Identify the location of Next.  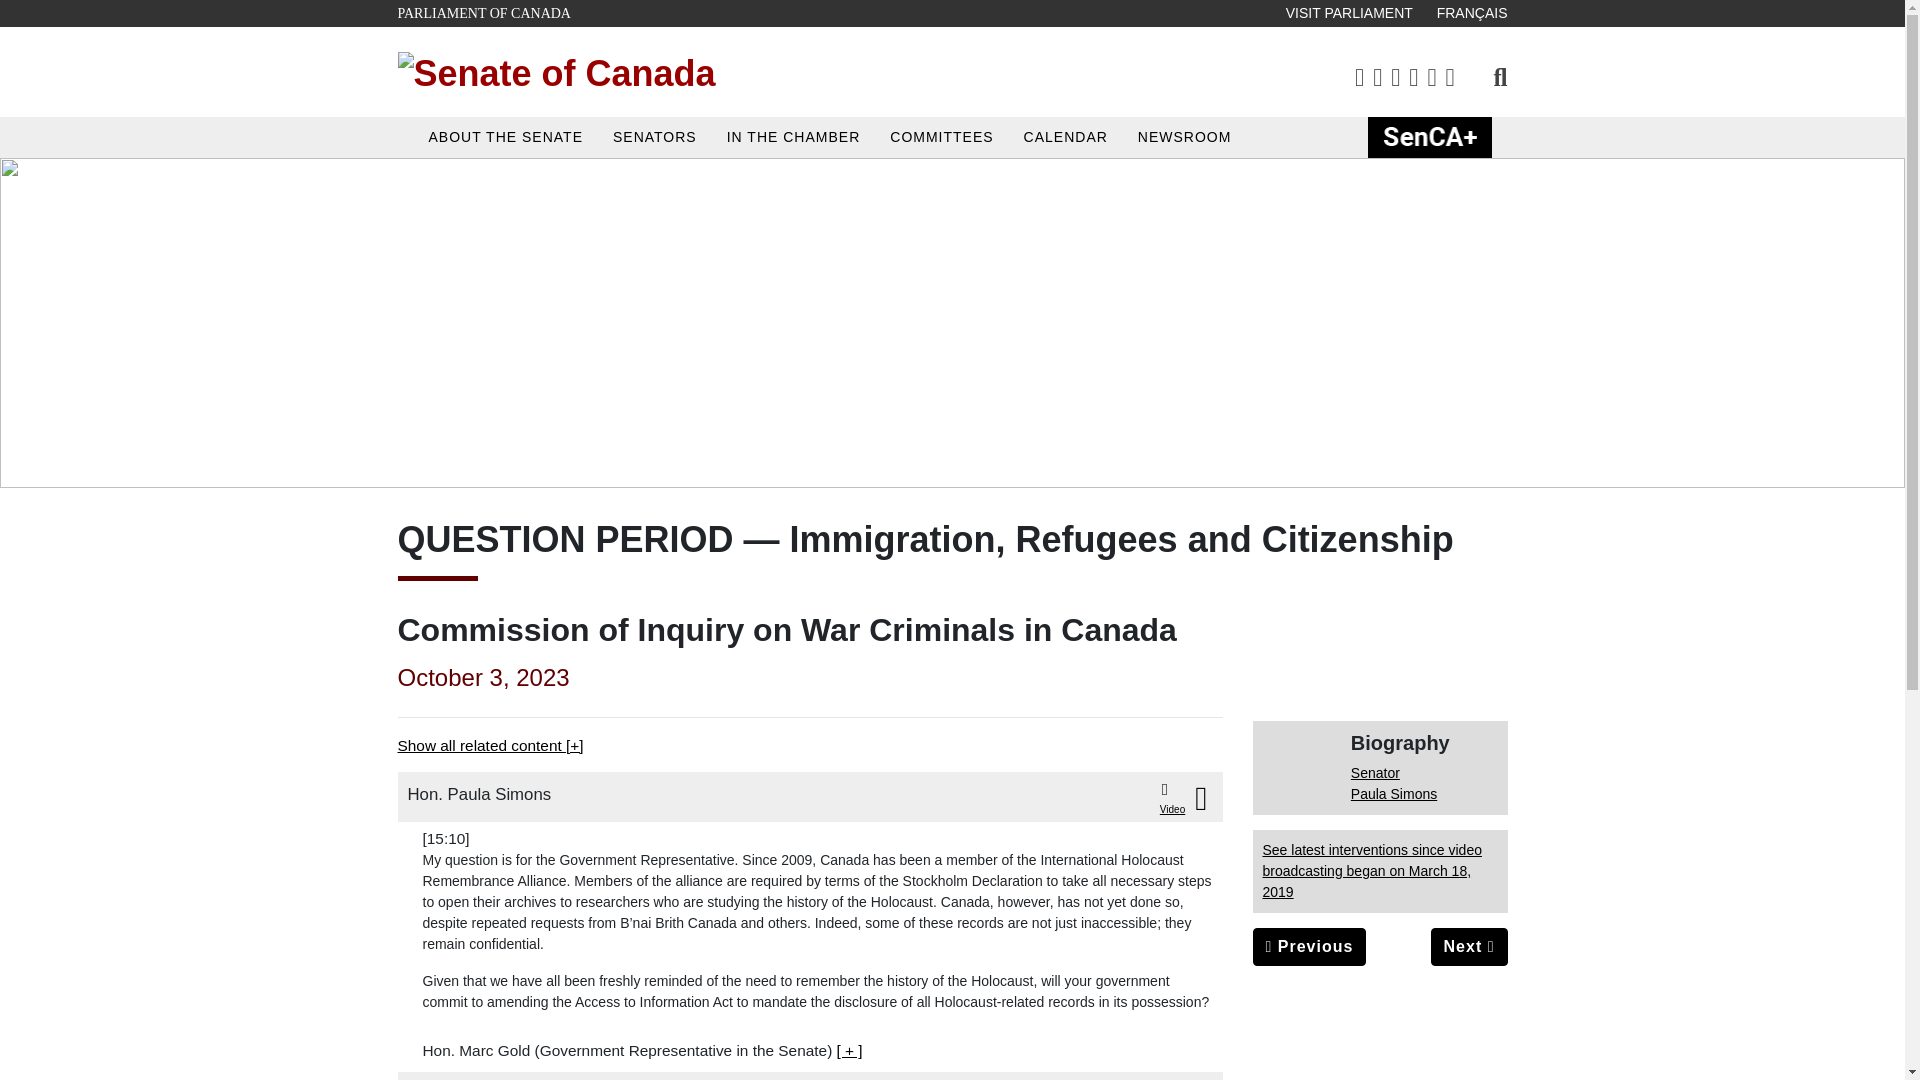
(1468, 946).